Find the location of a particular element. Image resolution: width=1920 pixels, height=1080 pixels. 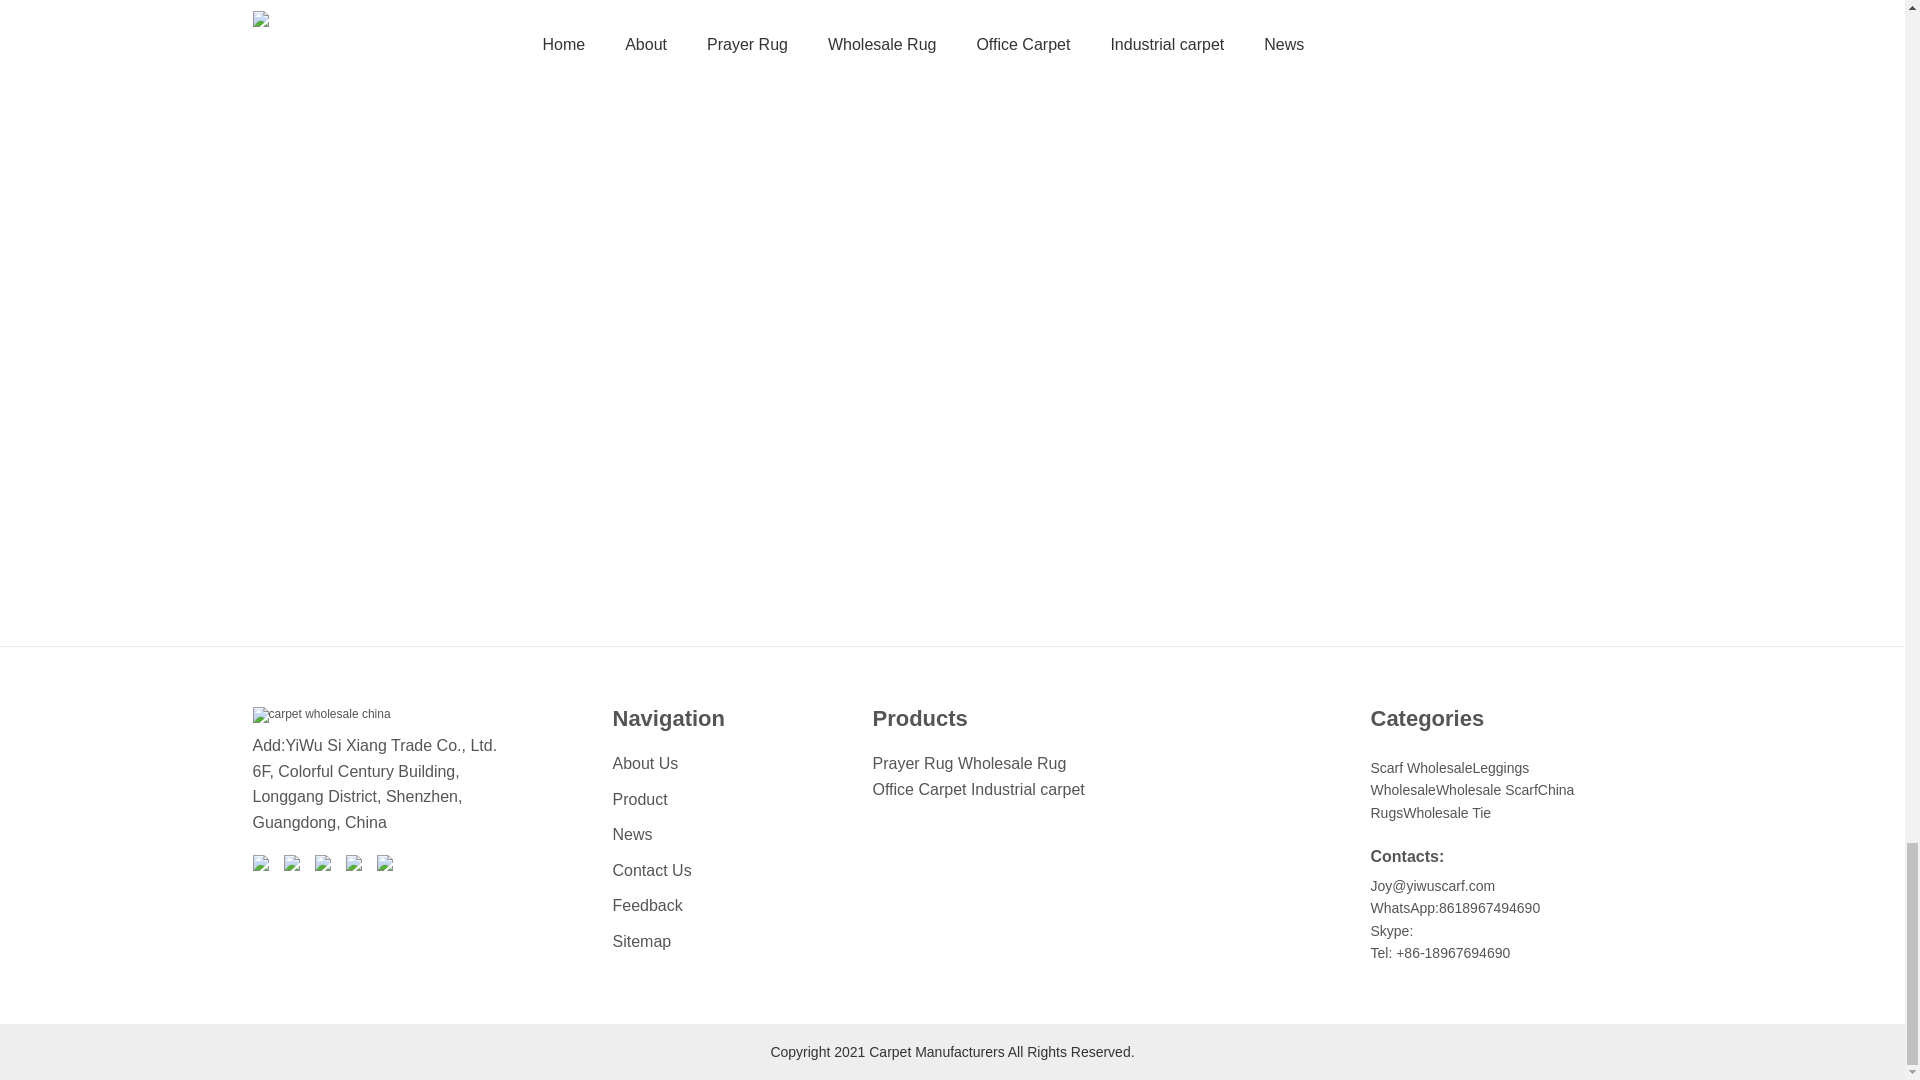

Submit is located at coordinates (432, 502).